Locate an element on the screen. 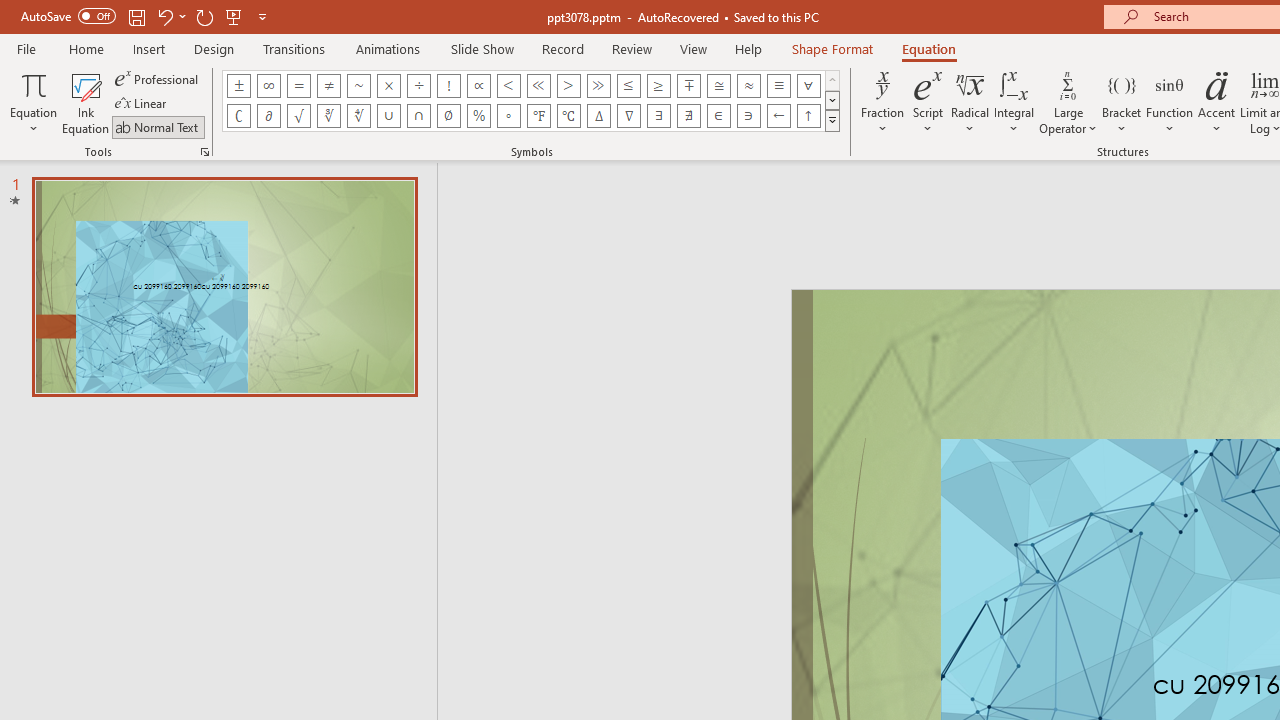 The image size is (1280, 720). Equation Symbol Almost Equal To (Asymptotic To) is located at coordinates (748, 86).